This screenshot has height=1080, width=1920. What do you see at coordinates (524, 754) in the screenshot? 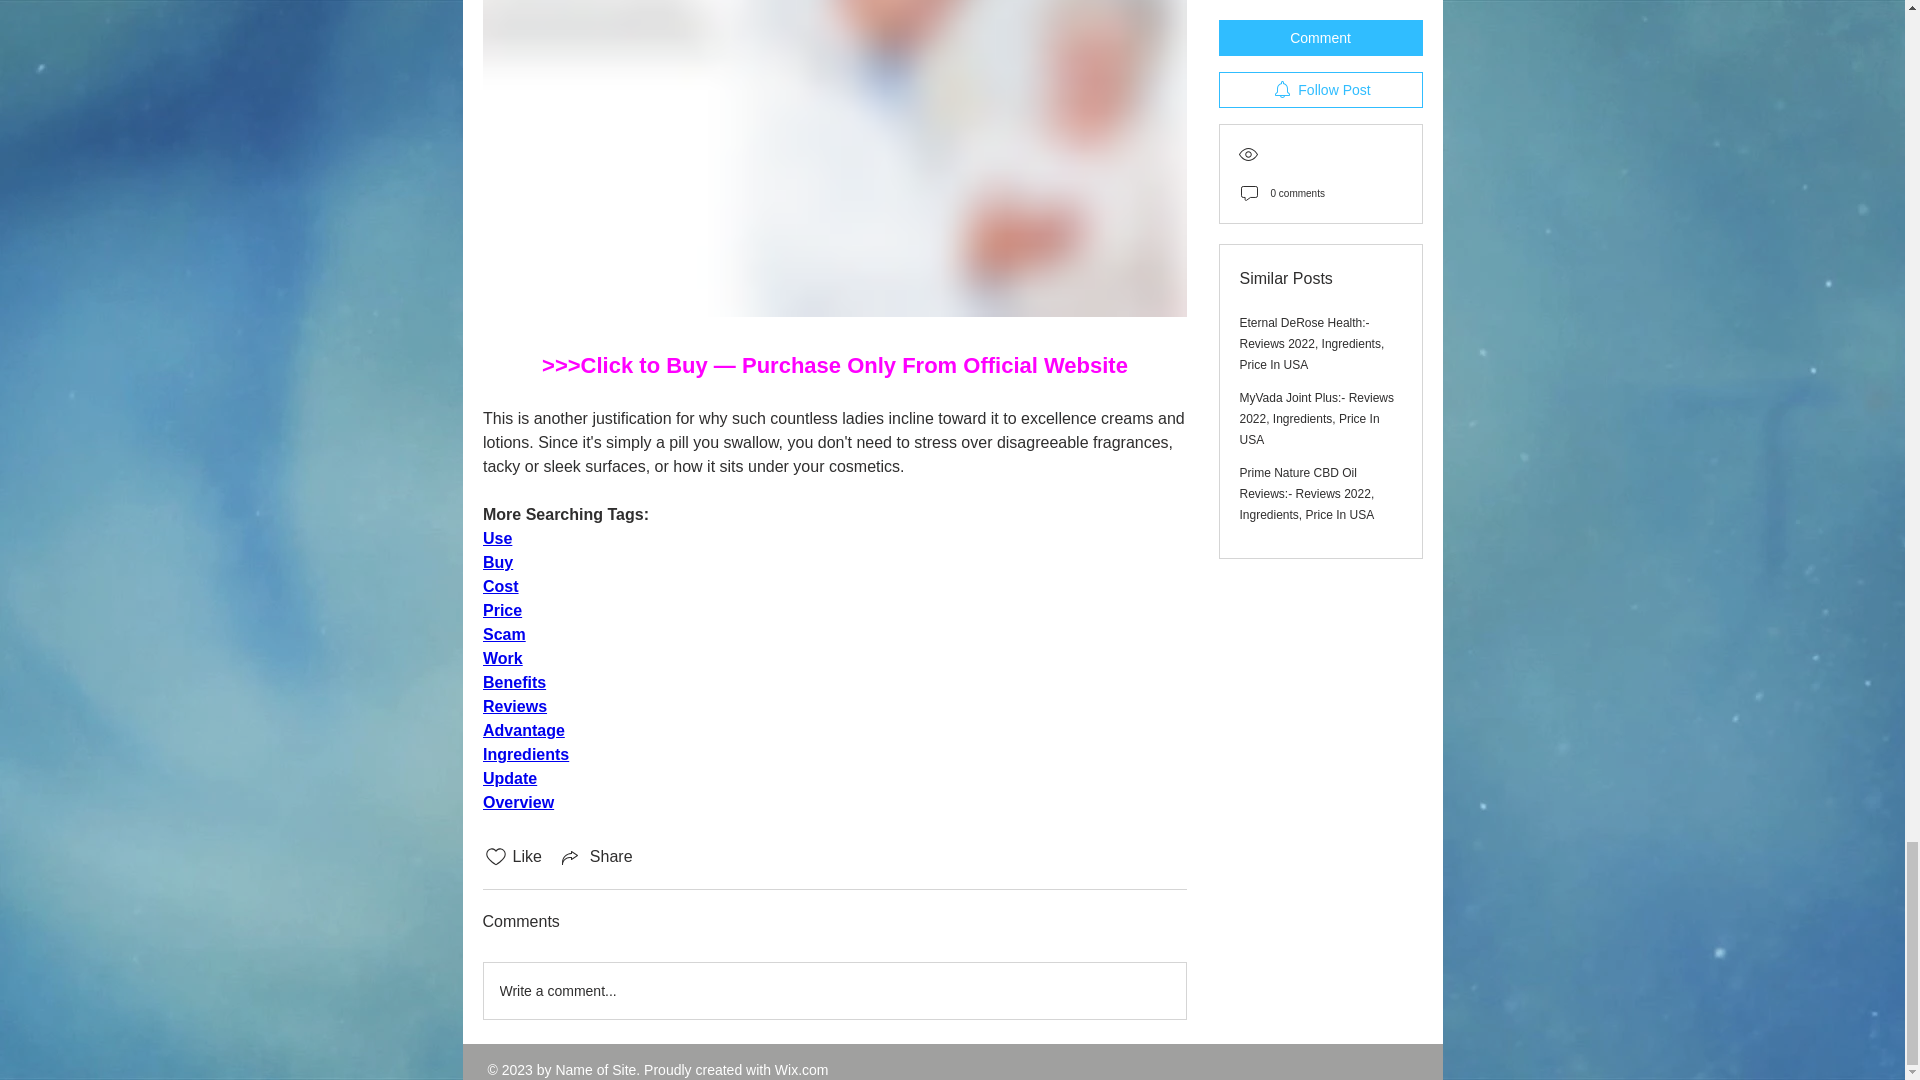
I see `Ingredients` at bounding box center [524, 754].